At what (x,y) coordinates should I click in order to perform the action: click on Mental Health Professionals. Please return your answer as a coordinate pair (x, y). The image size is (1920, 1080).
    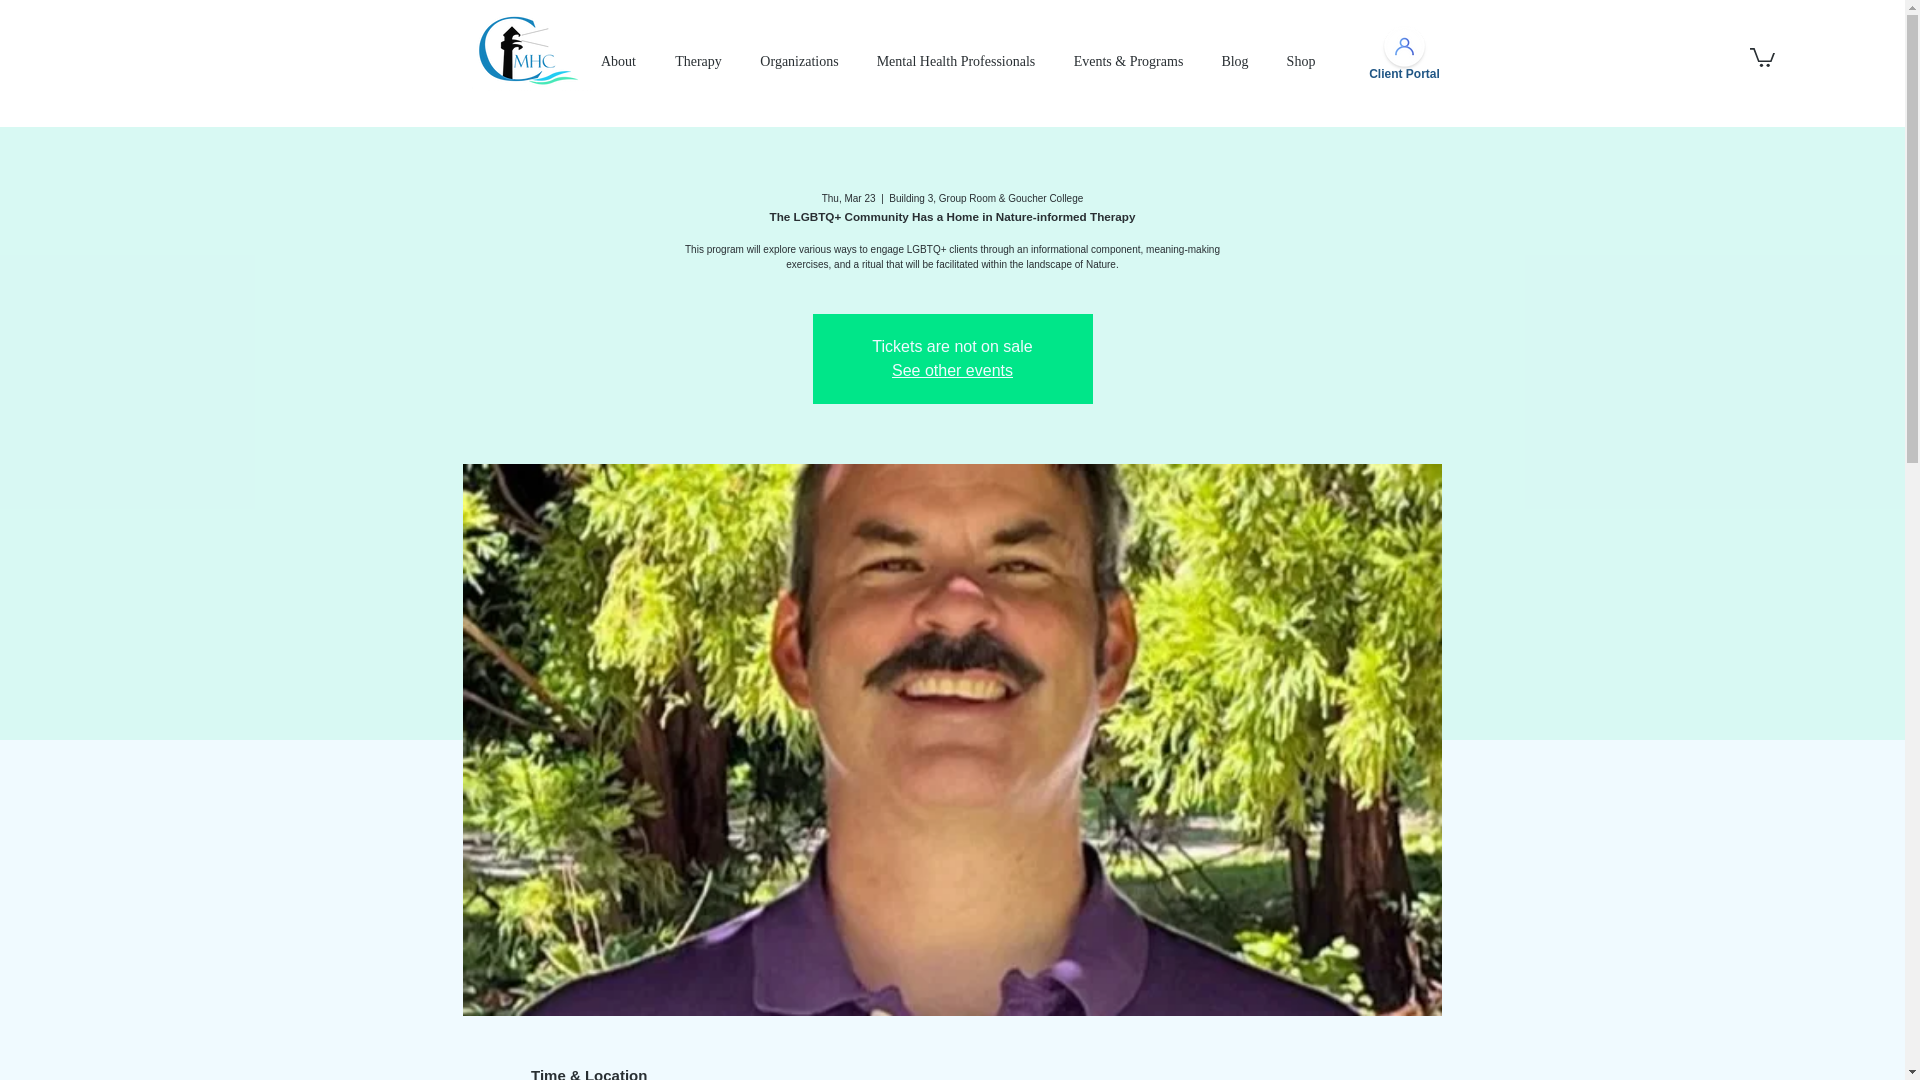
    Looking at the image, I should click on (956, 62).